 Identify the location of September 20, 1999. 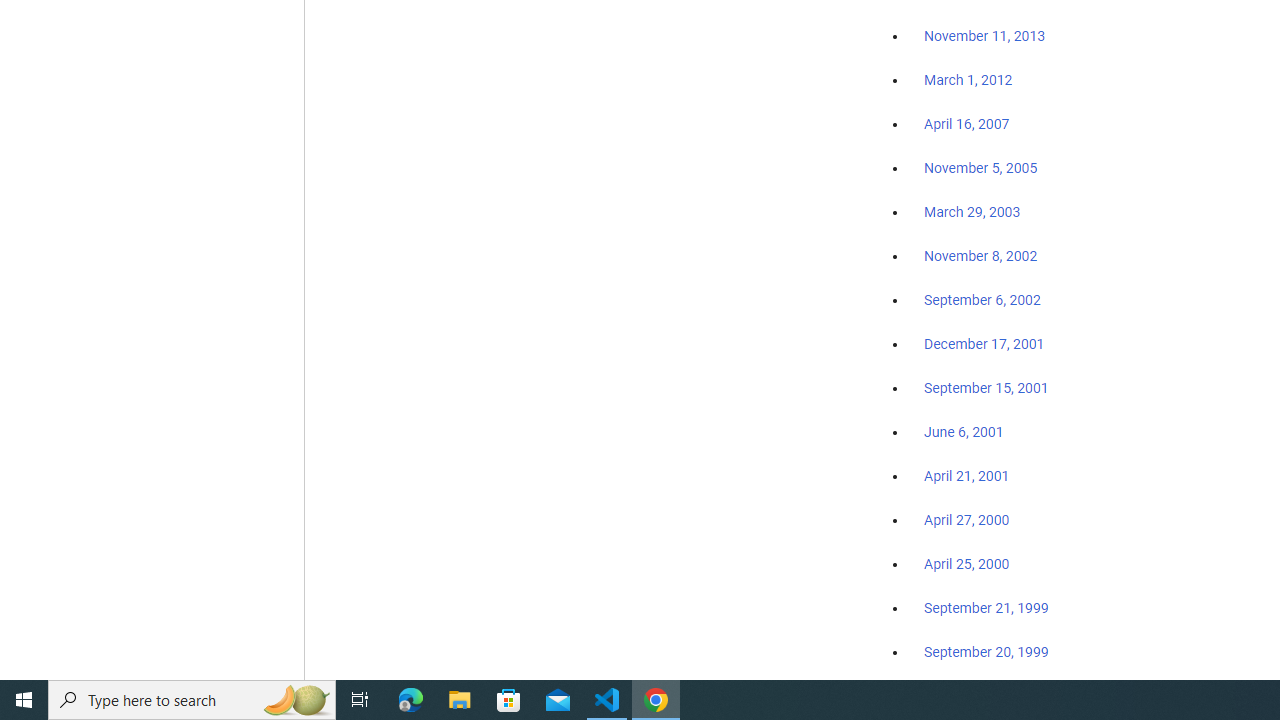
(986, 651).